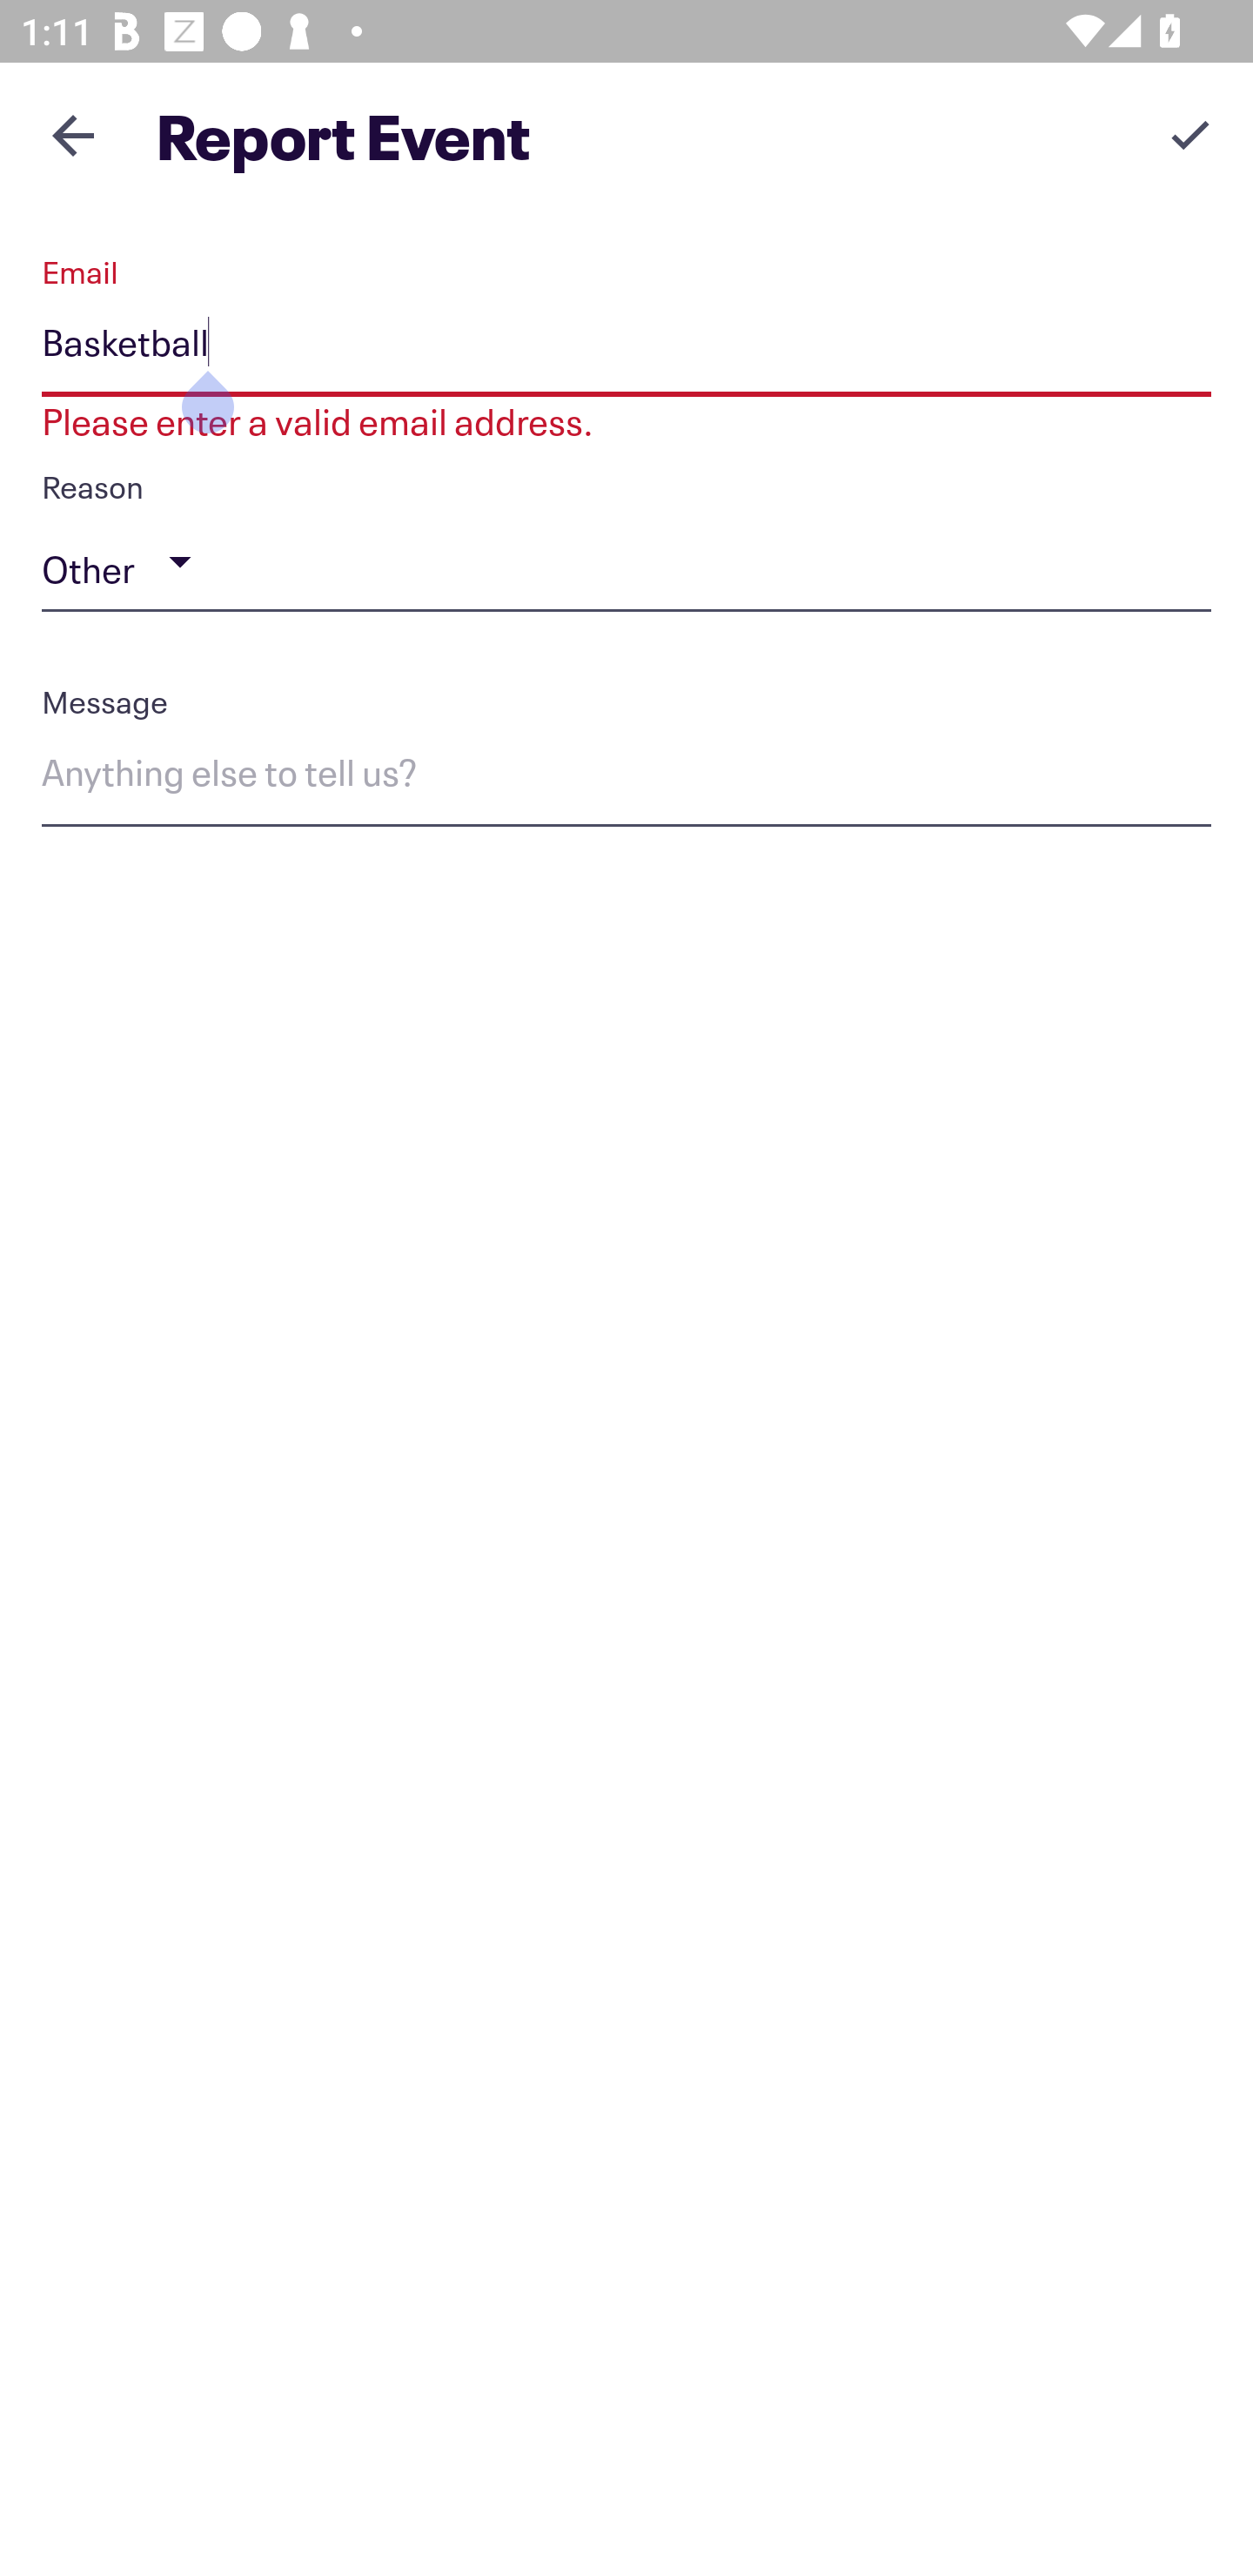  What do you see at coordinates (626, 562) in the screenshot?
I see `Other   ` at bounding box center [626, 562].